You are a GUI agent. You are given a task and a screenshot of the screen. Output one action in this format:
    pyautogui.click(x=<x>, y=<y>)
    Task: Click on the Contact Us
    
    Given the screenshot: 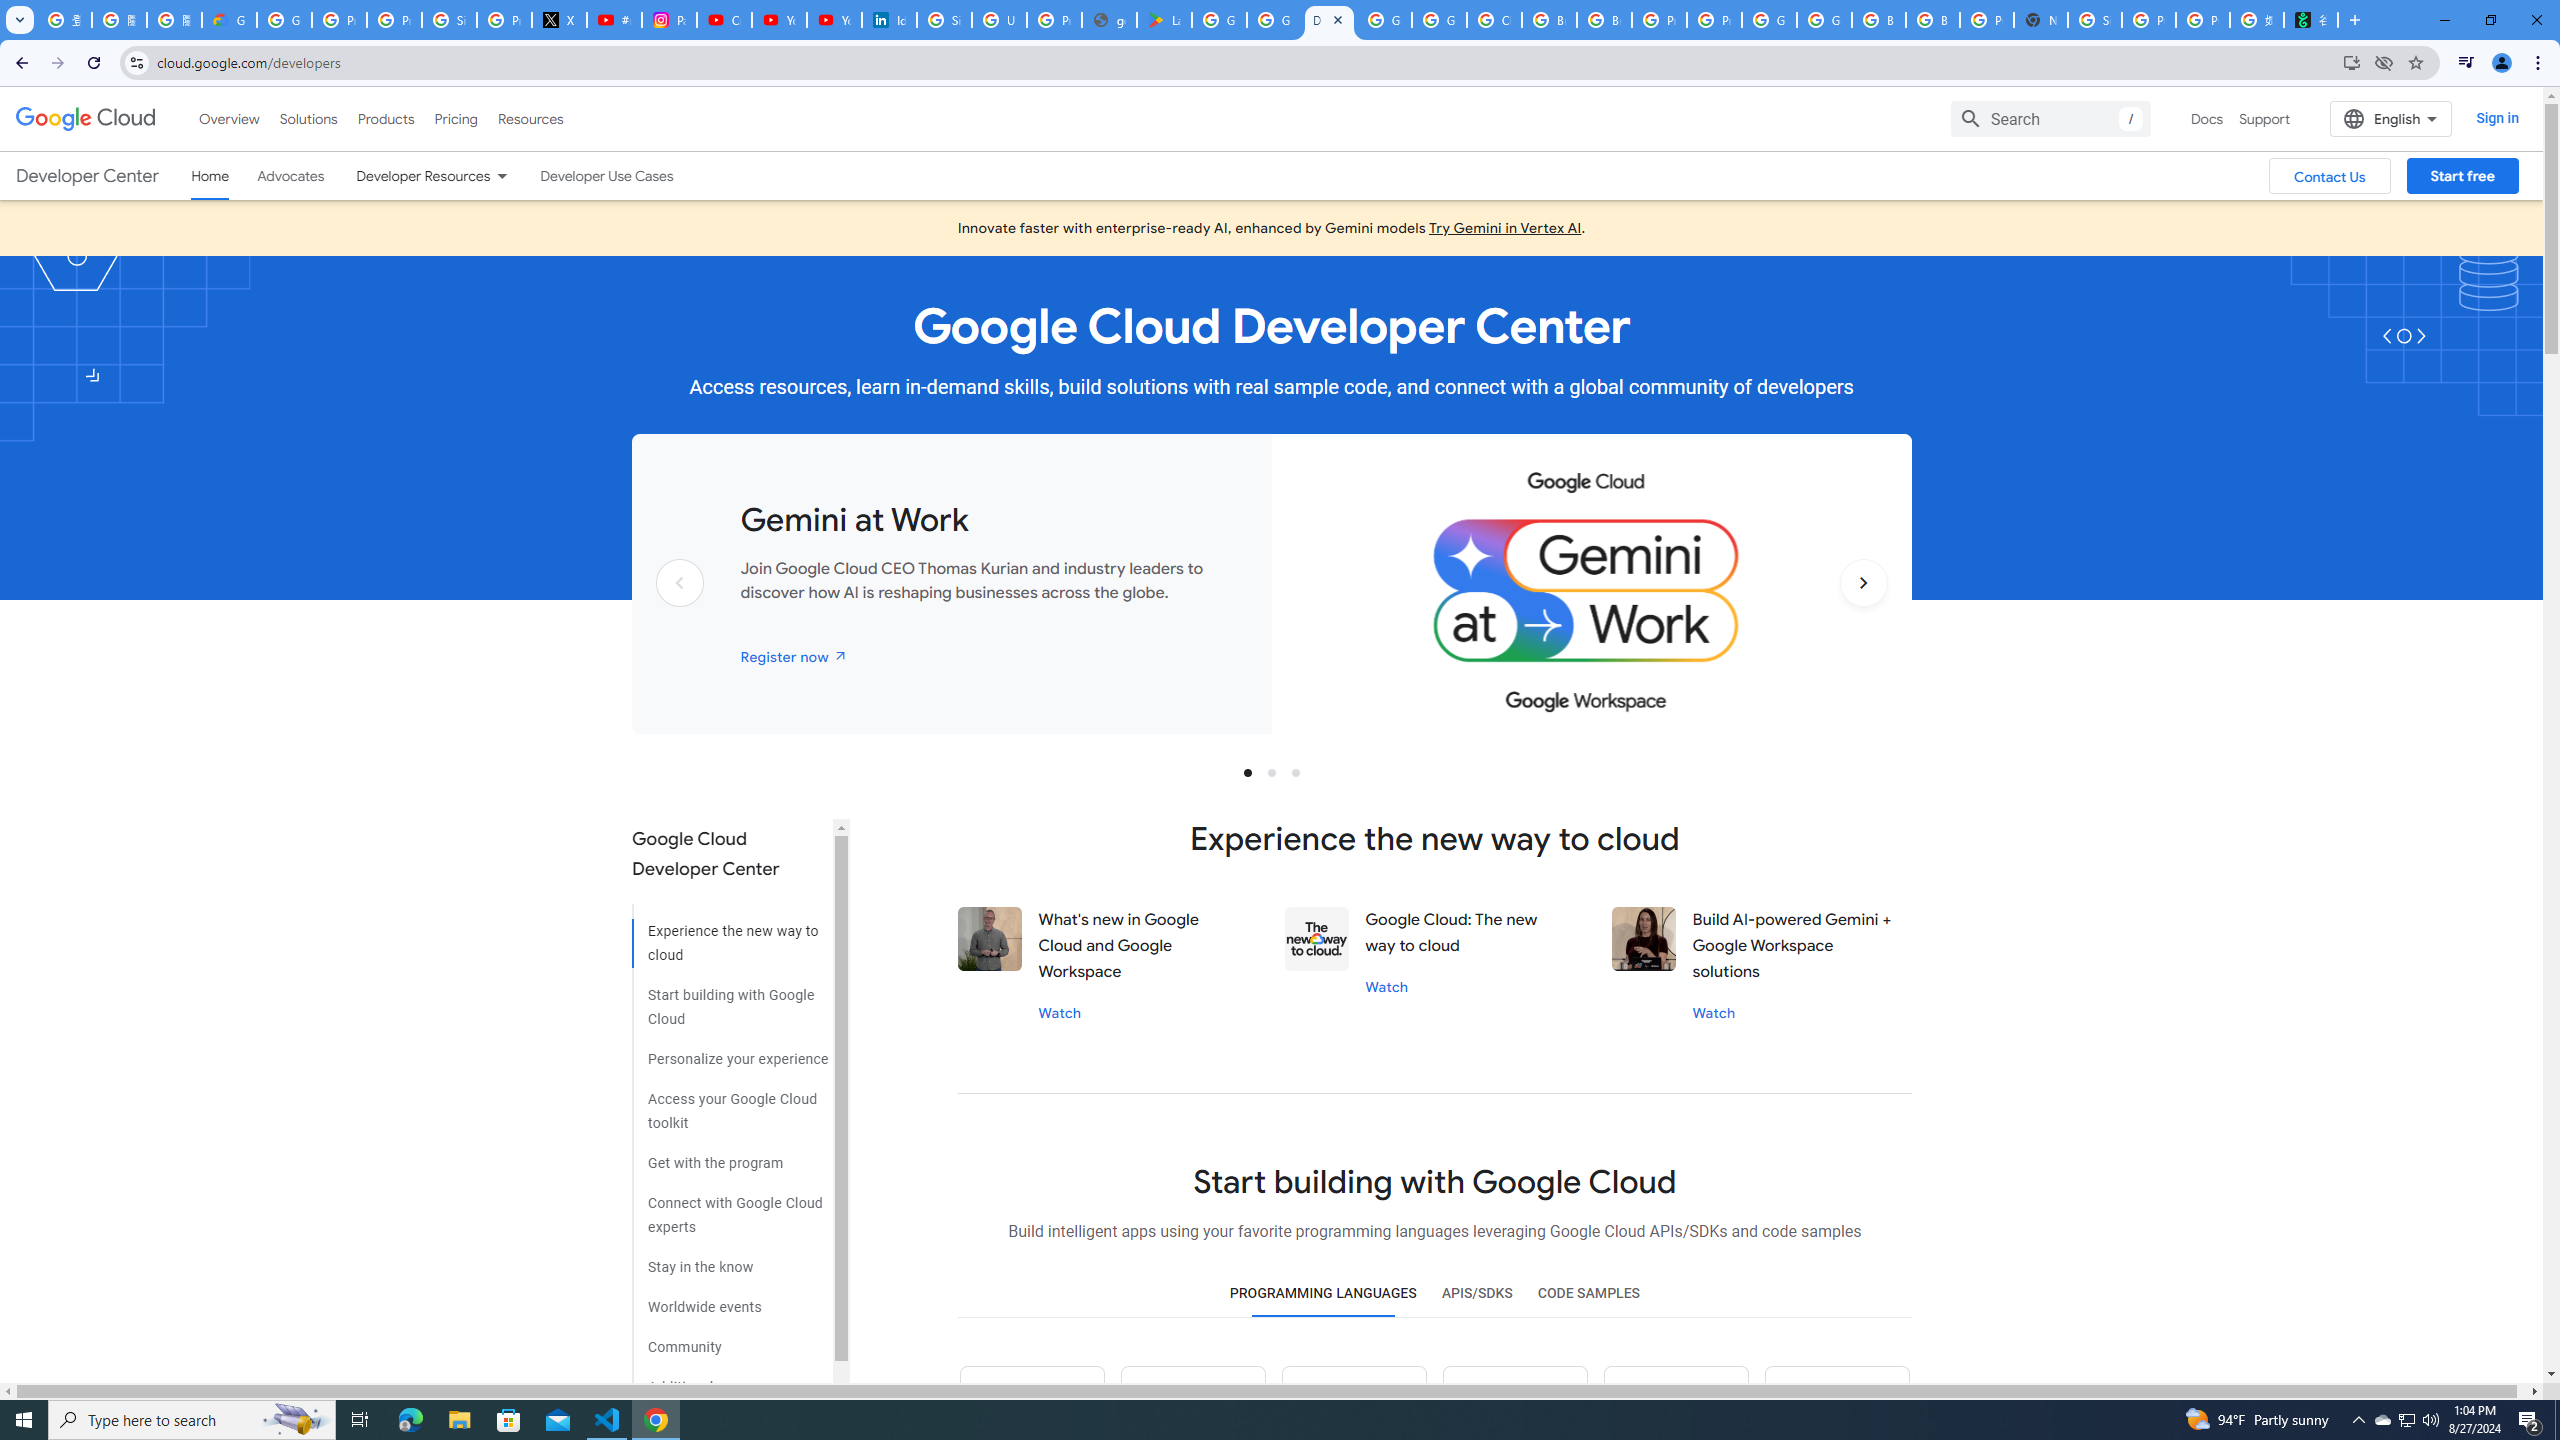 What is the action you would take?
    pyautogui.click(x=2330, y=176)
    